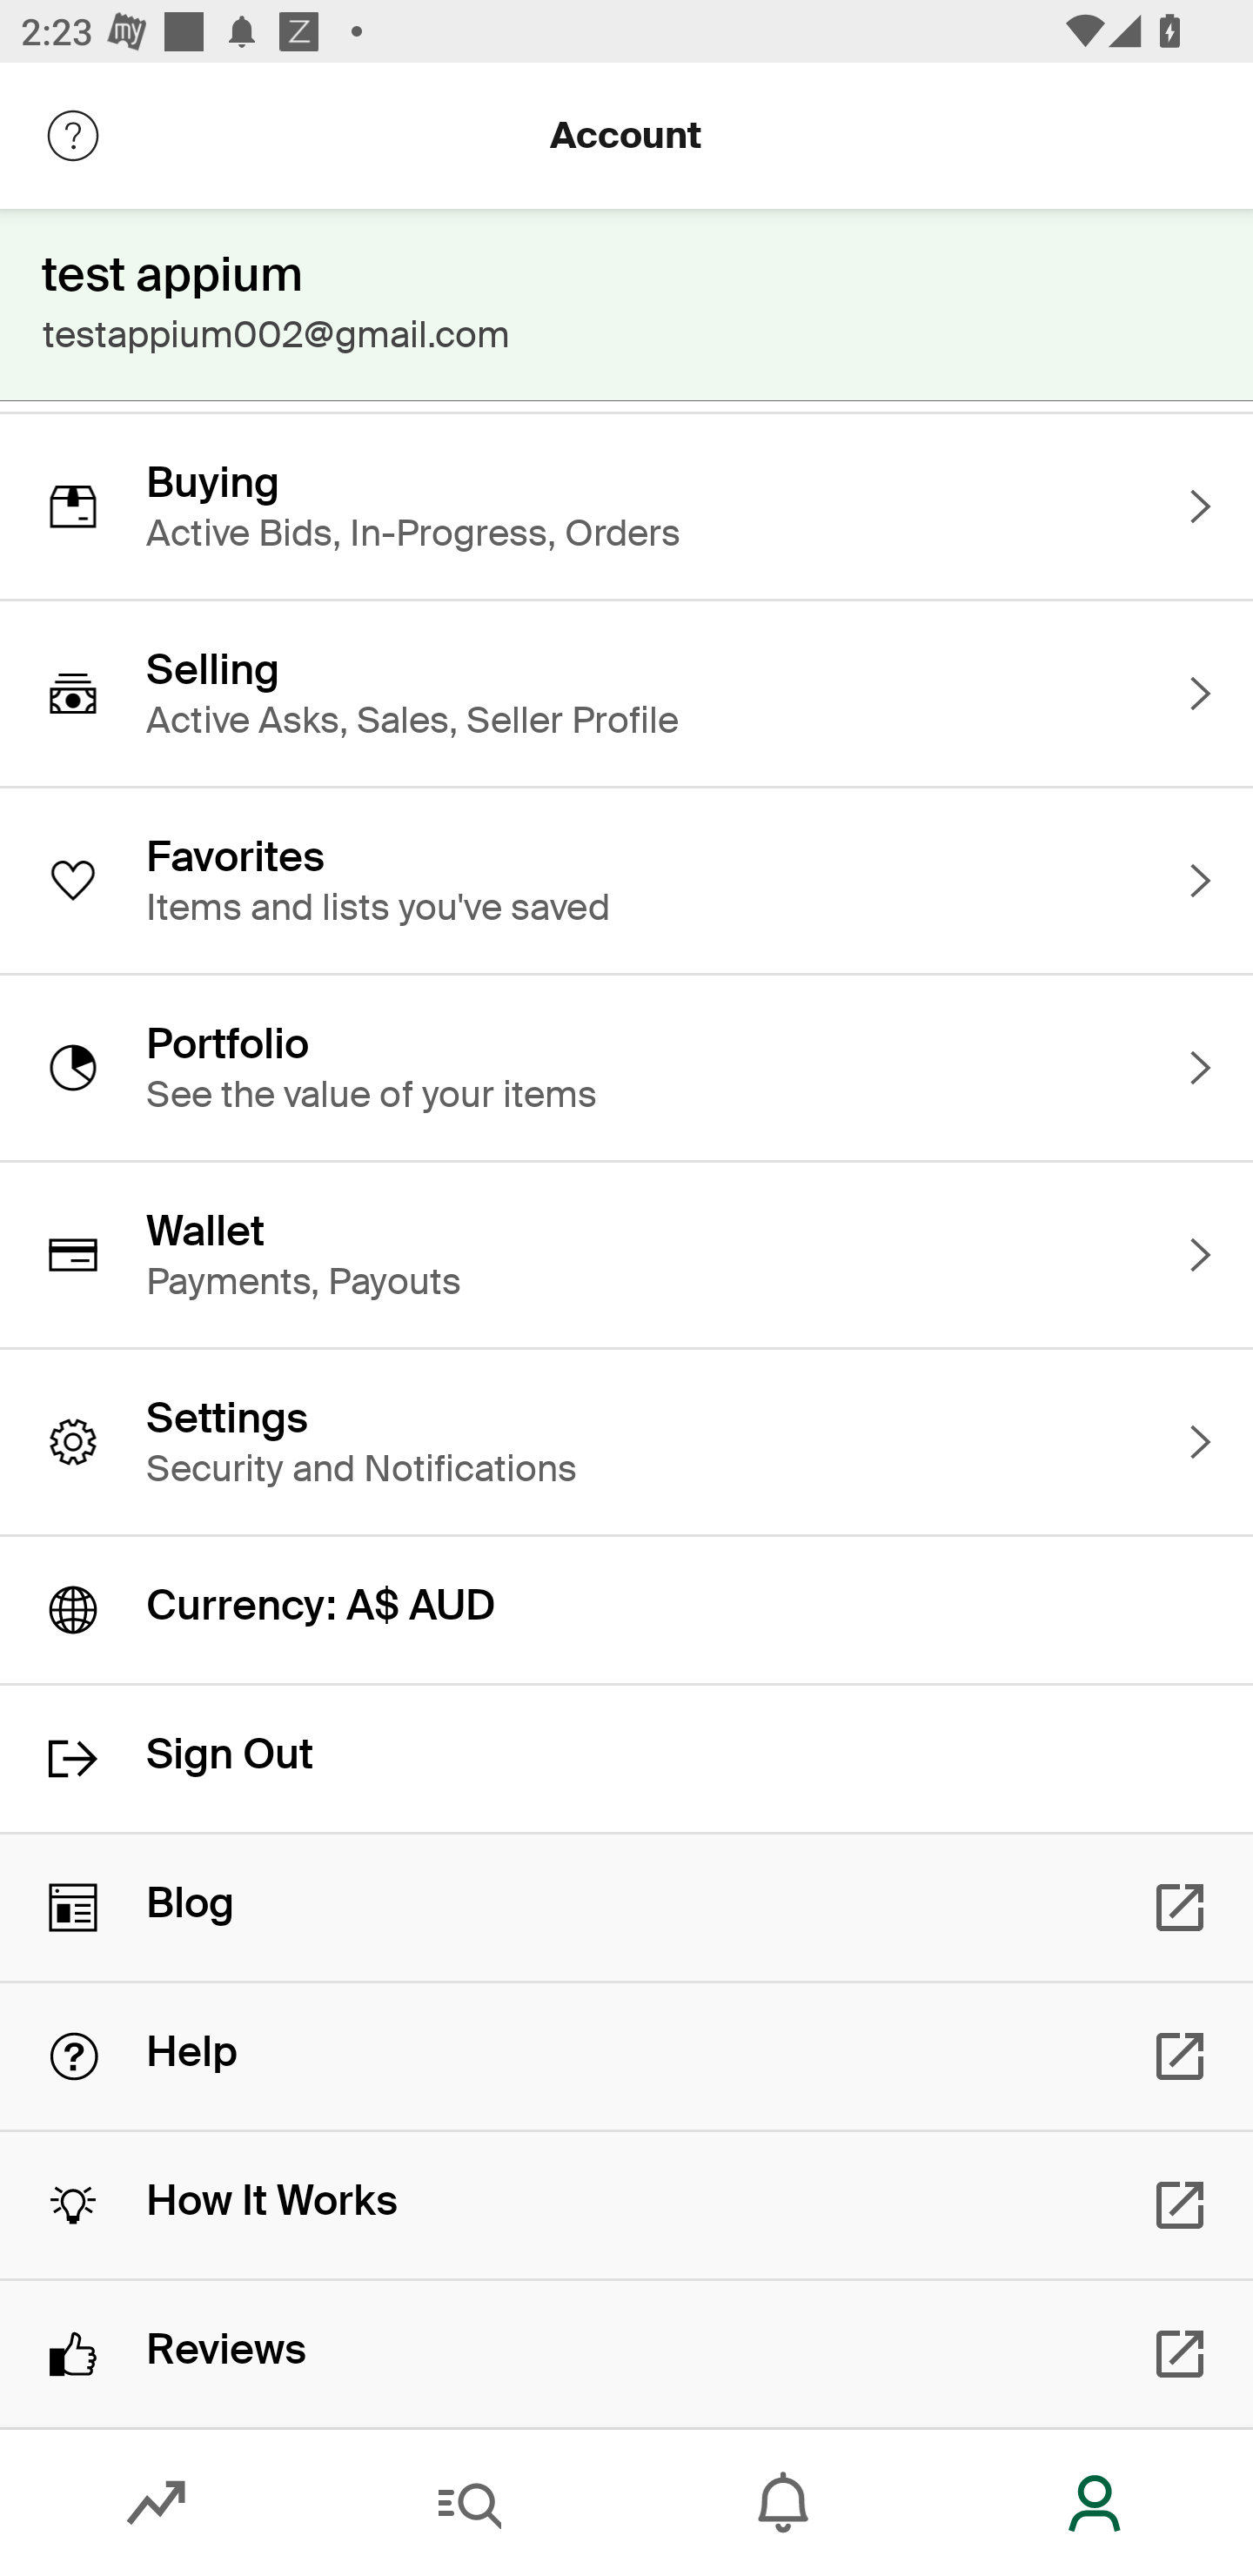  What do you see at coordinates (157, 2503) in the screenshot?
I see `Market` at bounding box center [157, 2503].